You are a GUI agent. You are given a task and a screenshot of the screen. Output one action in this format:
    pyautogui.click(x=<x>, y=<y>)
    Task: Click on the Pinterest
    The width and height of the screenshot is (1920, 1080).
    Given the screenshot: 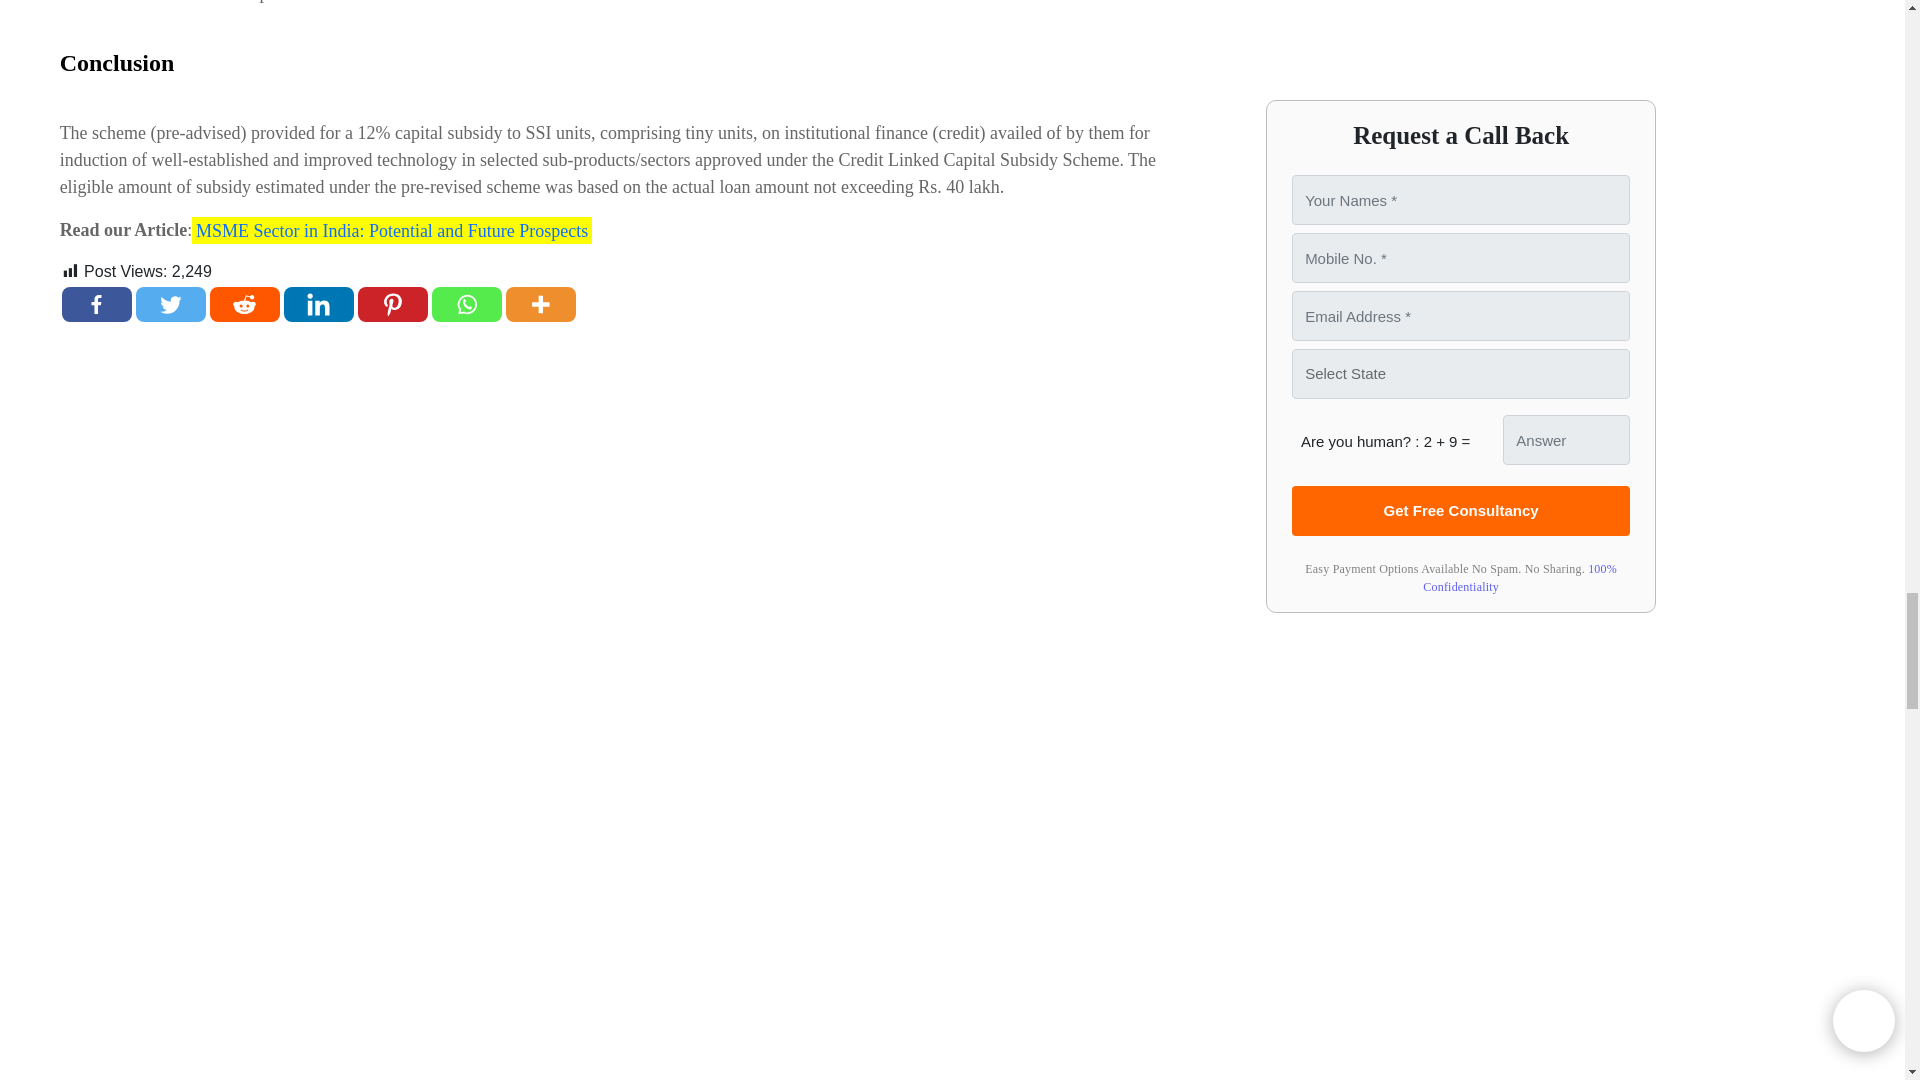 What is the action you would take?
    pyautogui.click(x=392, y=304)
    